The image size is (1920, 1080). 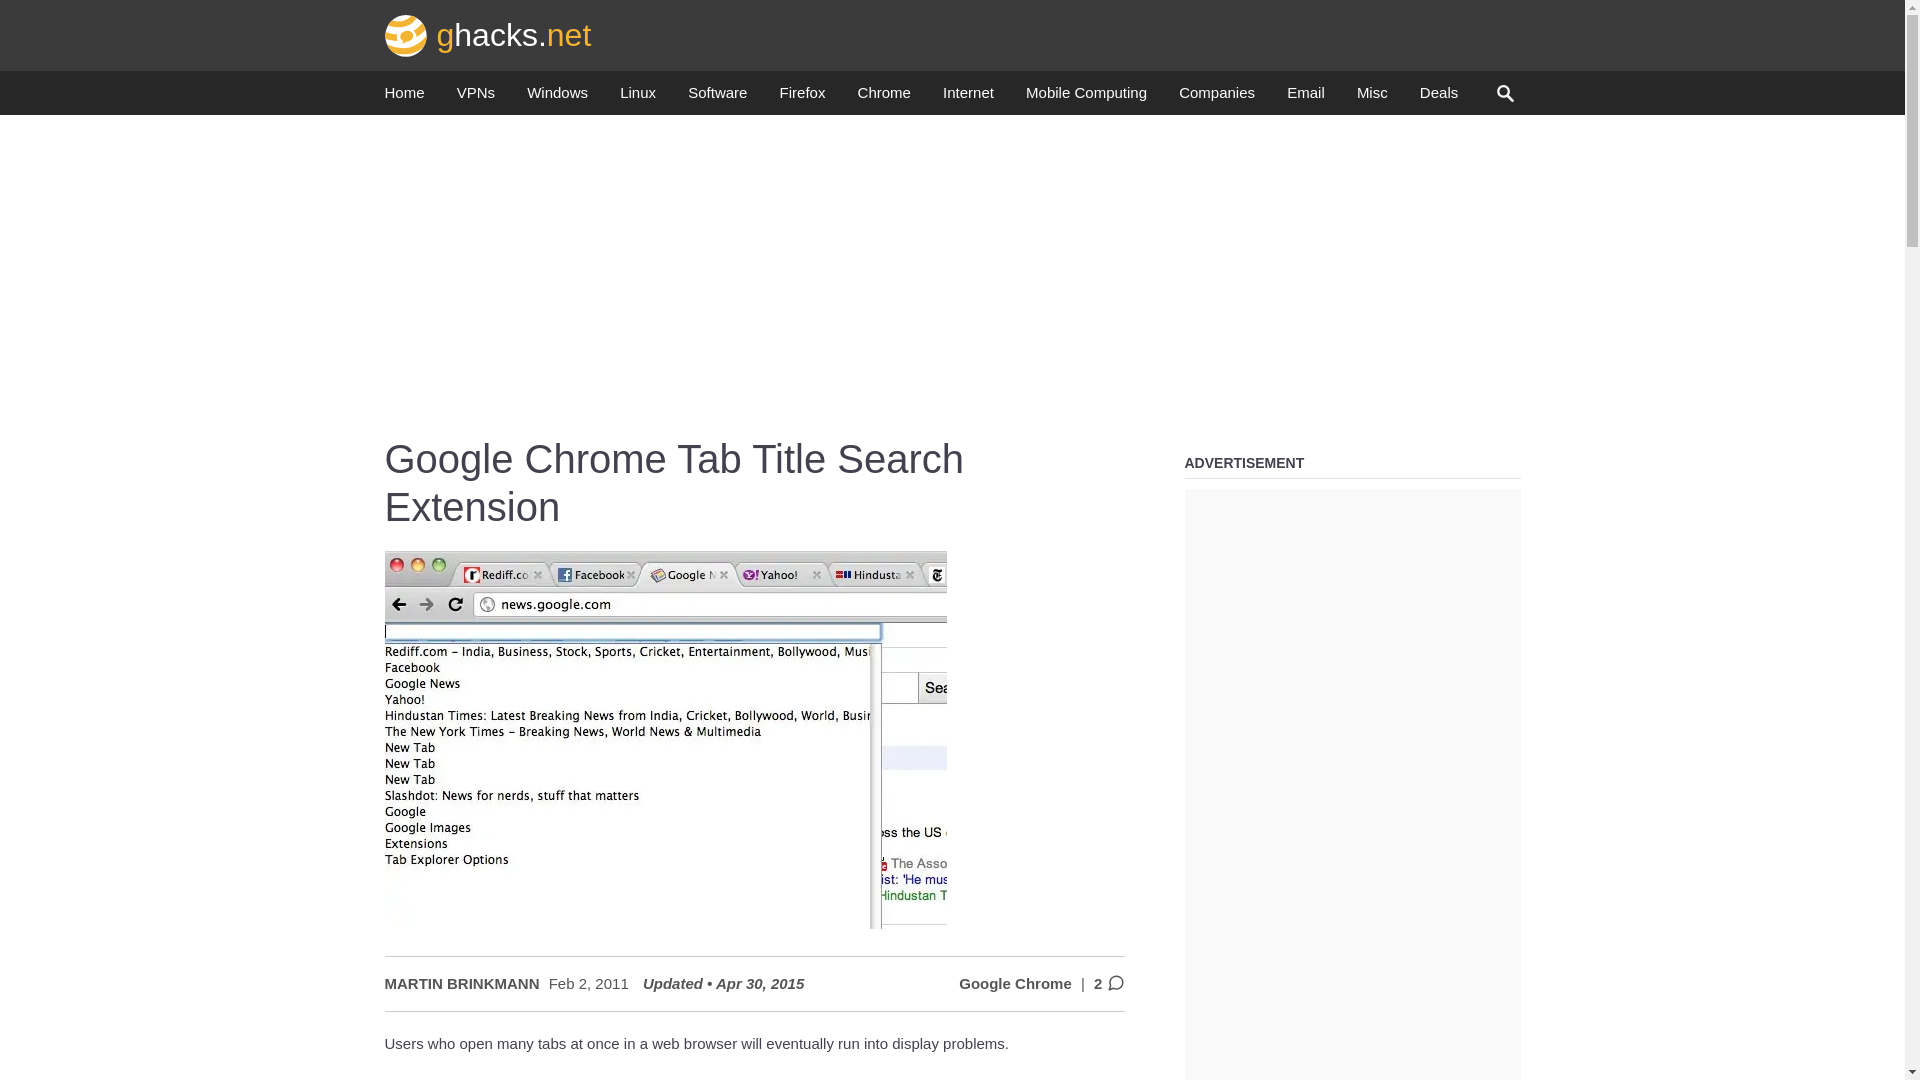 I want to click on Deals, so click(x=1438, y=98).